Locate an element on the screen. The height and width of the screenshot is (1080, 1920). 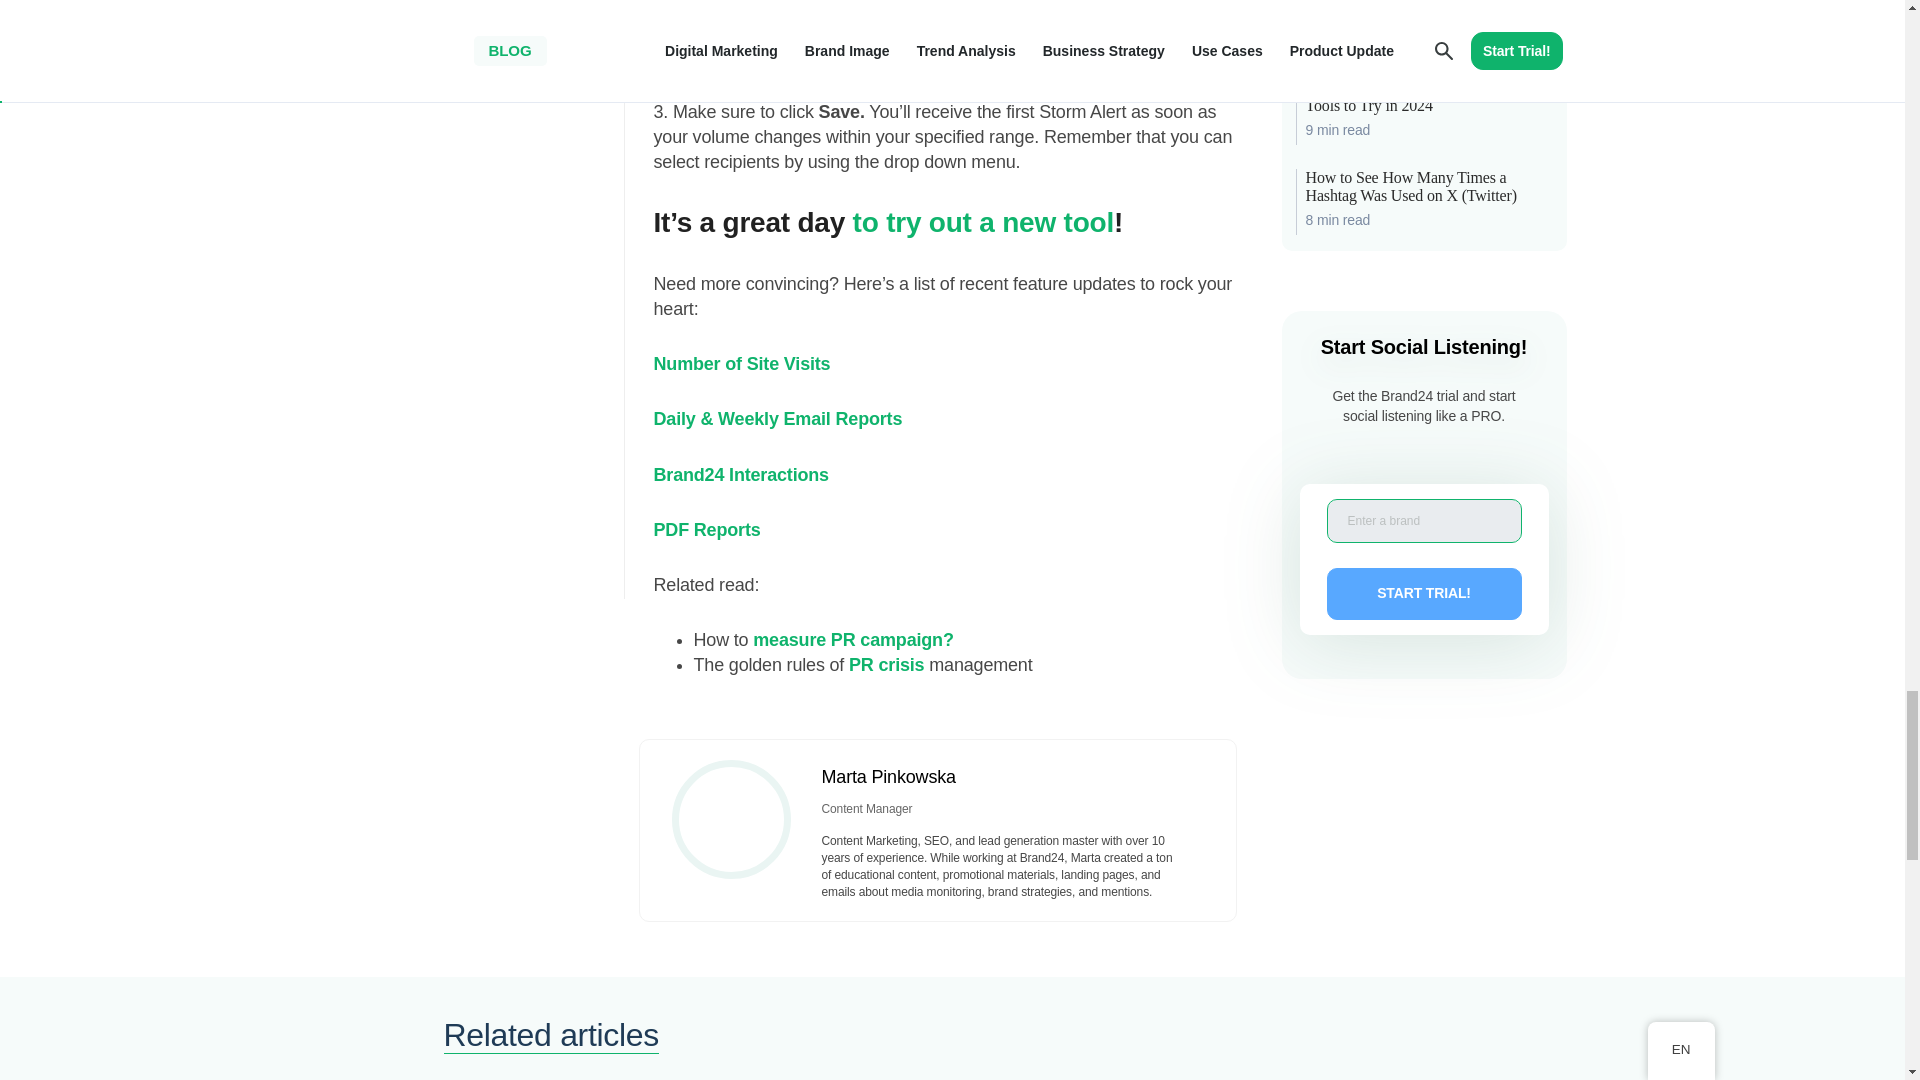
Marta Pinkowska is located at coordinates (888, 776).